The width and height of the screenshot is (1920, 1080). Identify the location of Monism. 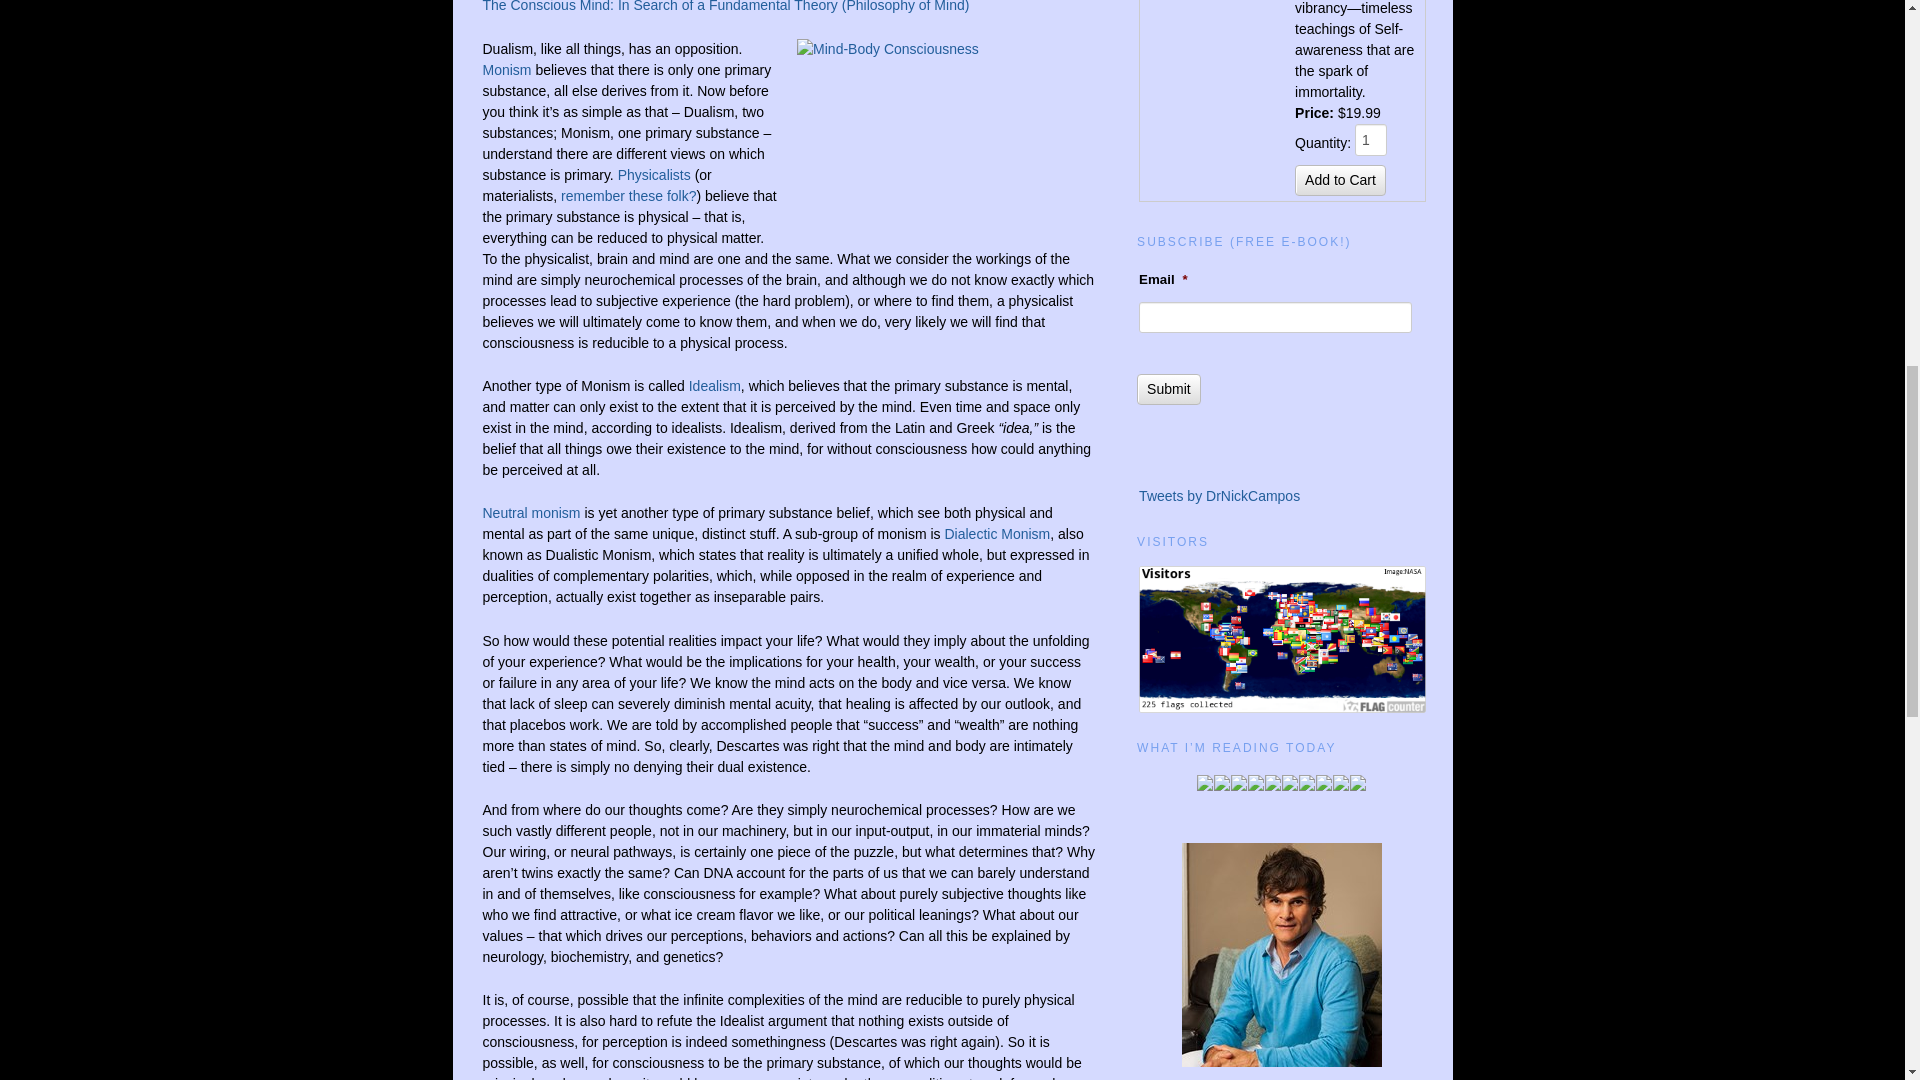
(506, 69).